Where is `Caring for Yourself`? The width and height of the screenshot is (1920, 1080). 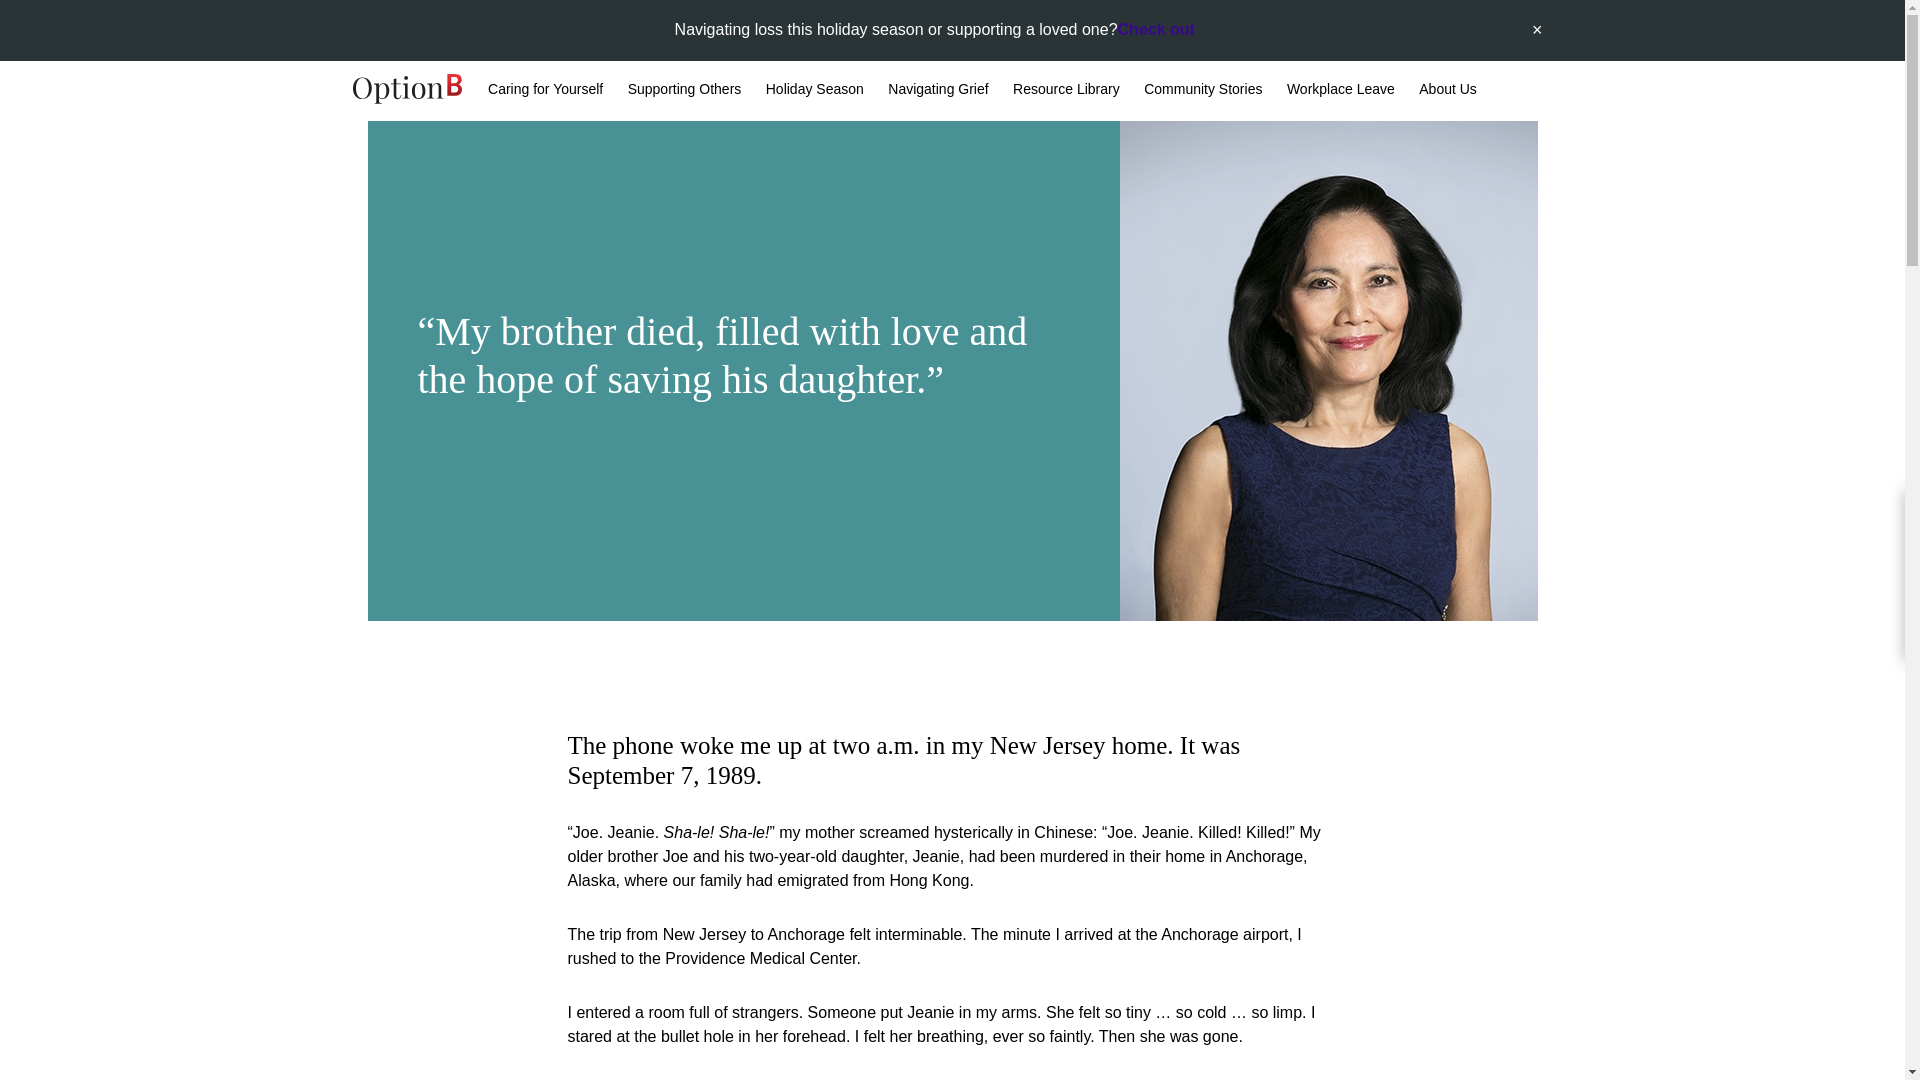
Caring for Yourself is located at coordinates (544, 90).